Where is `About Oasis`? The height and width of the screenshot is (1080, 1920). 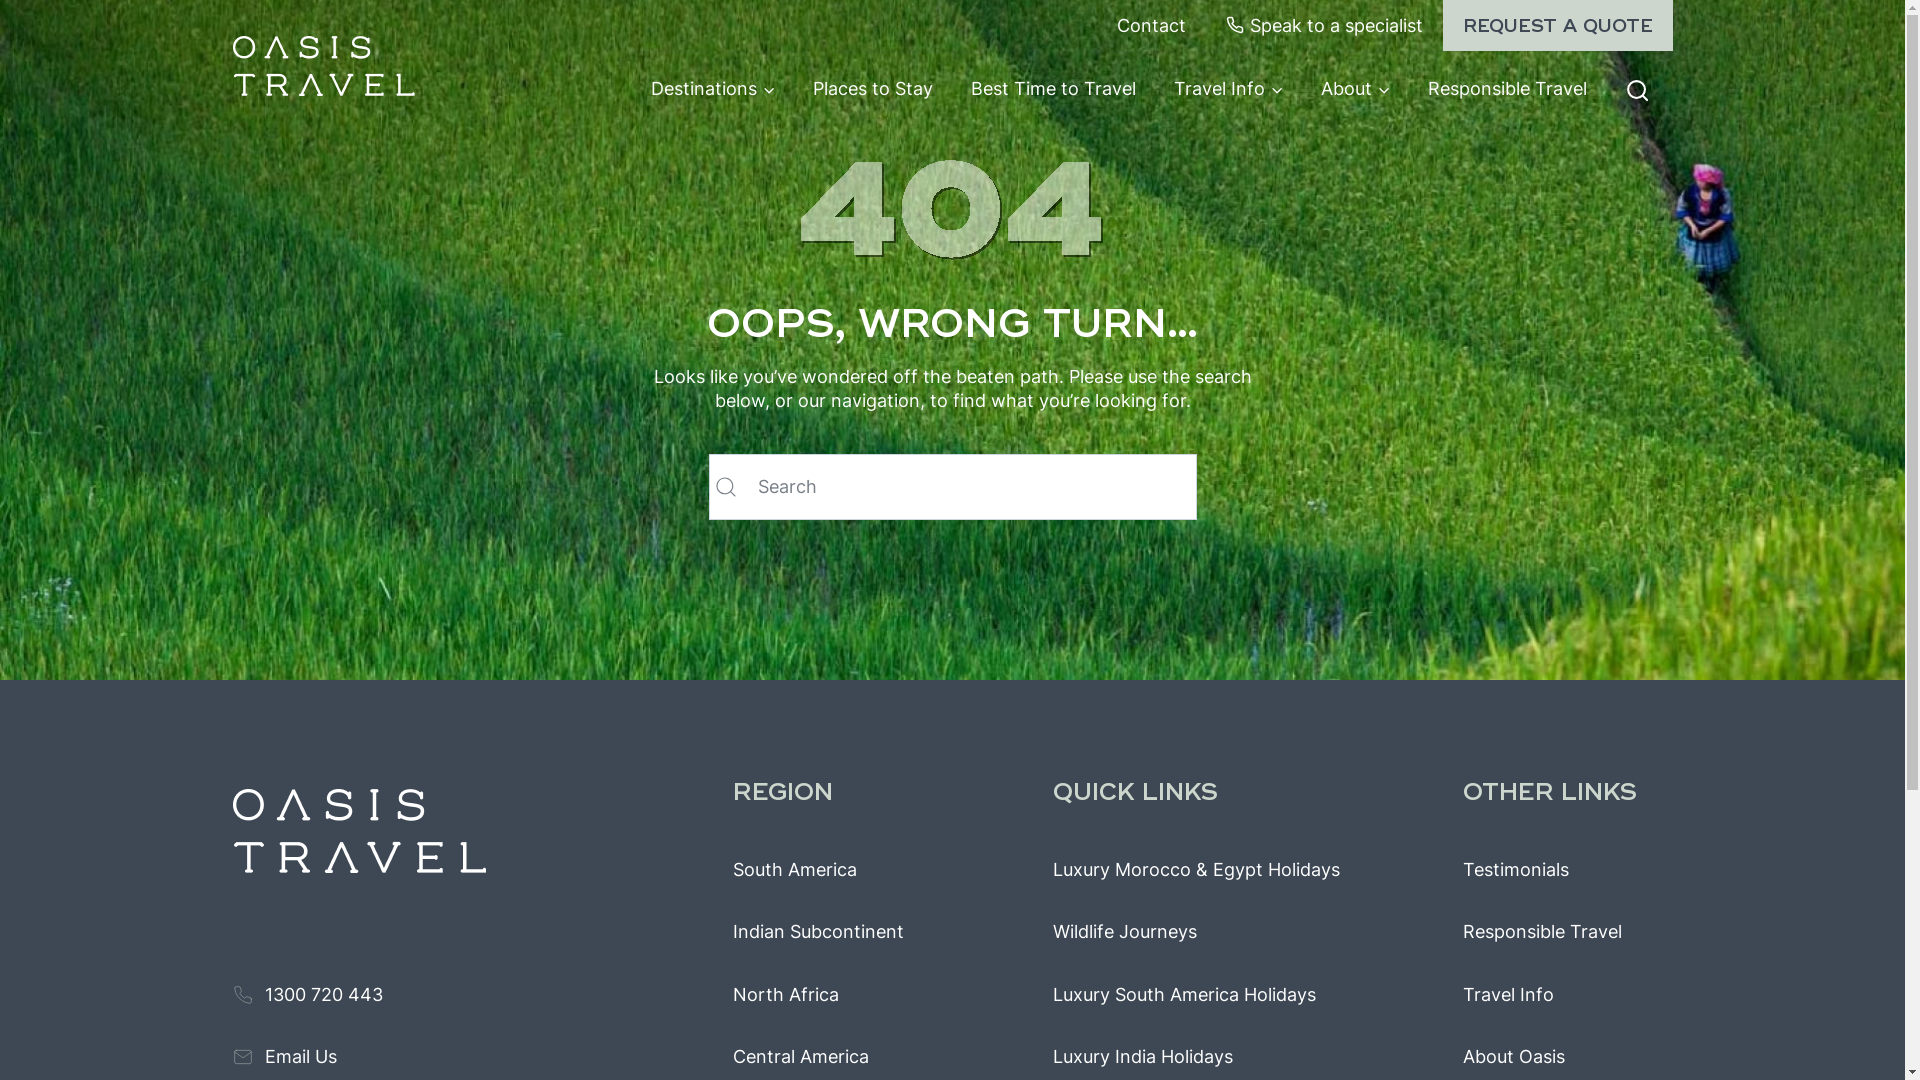
About Oasis is located at coordinates (1513, 1057).